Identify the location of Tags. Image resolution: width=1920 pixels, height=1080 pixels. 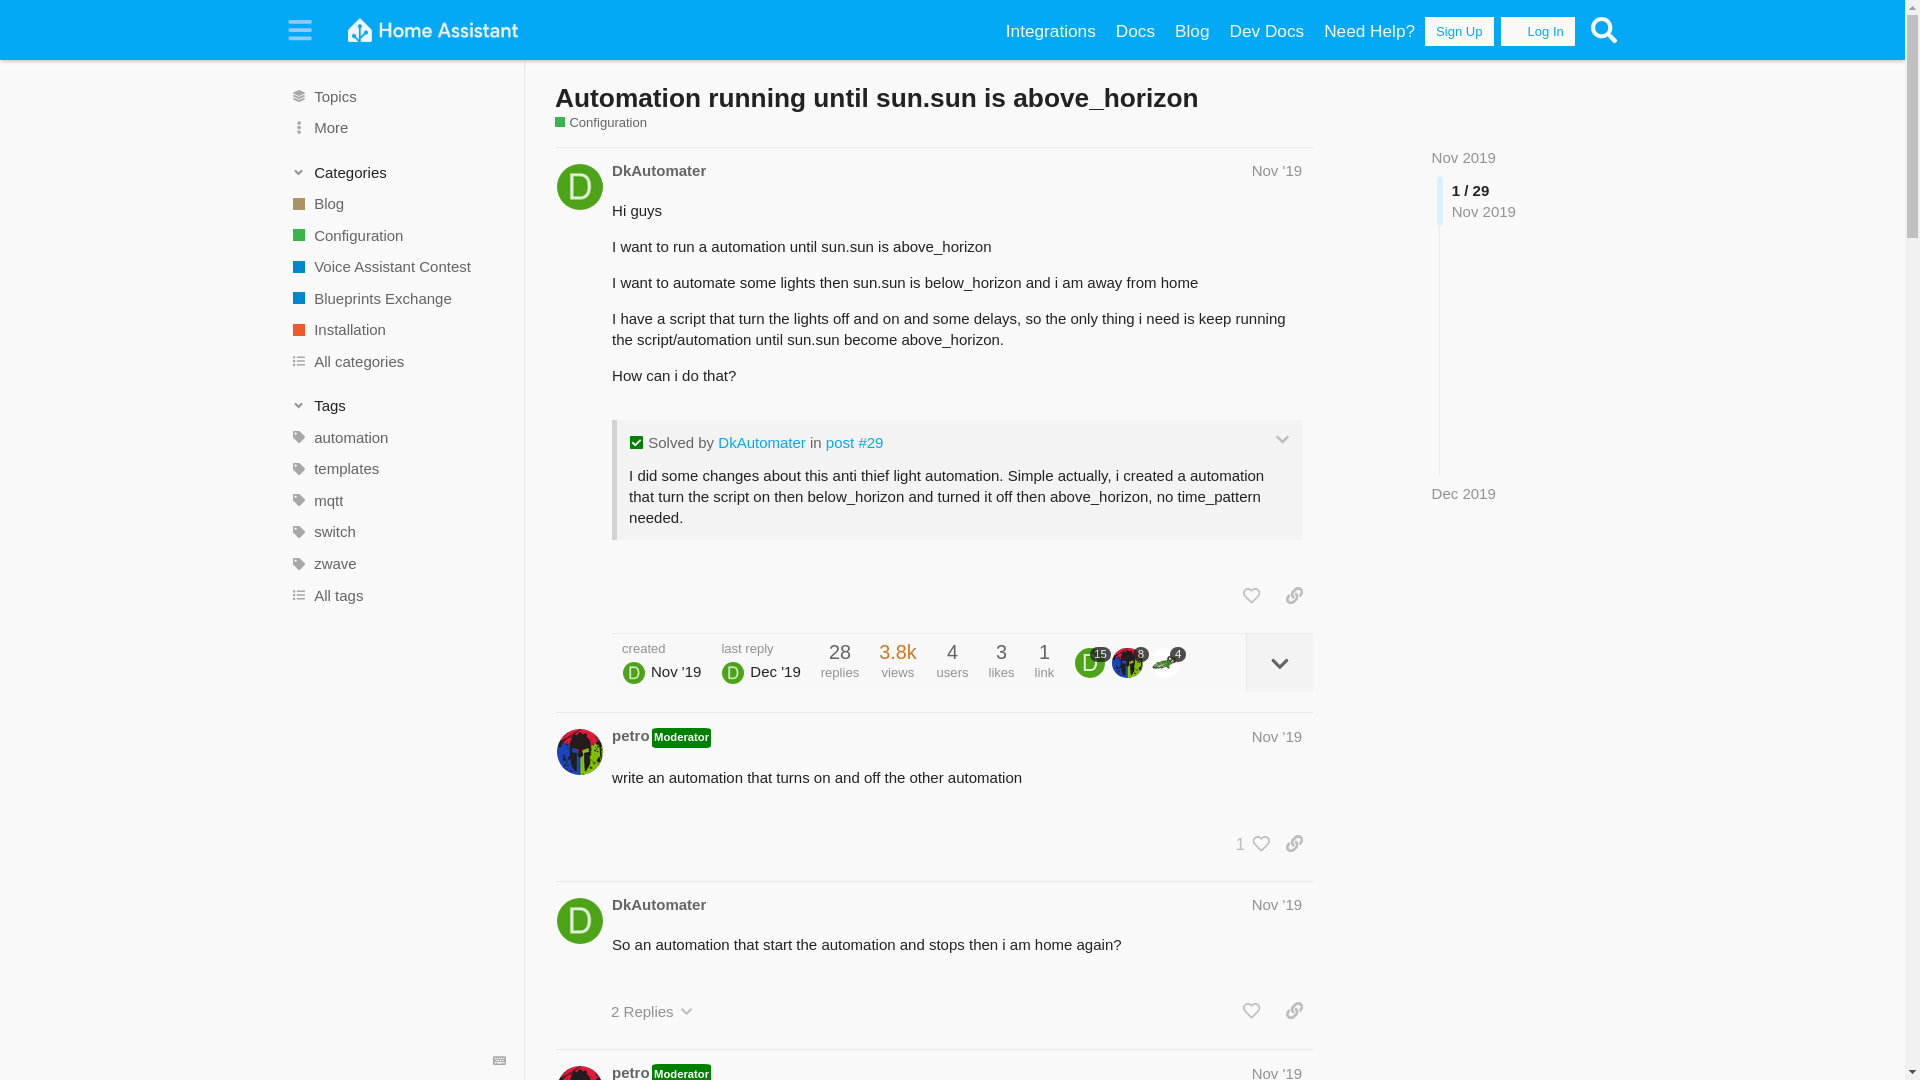
(398, 406).